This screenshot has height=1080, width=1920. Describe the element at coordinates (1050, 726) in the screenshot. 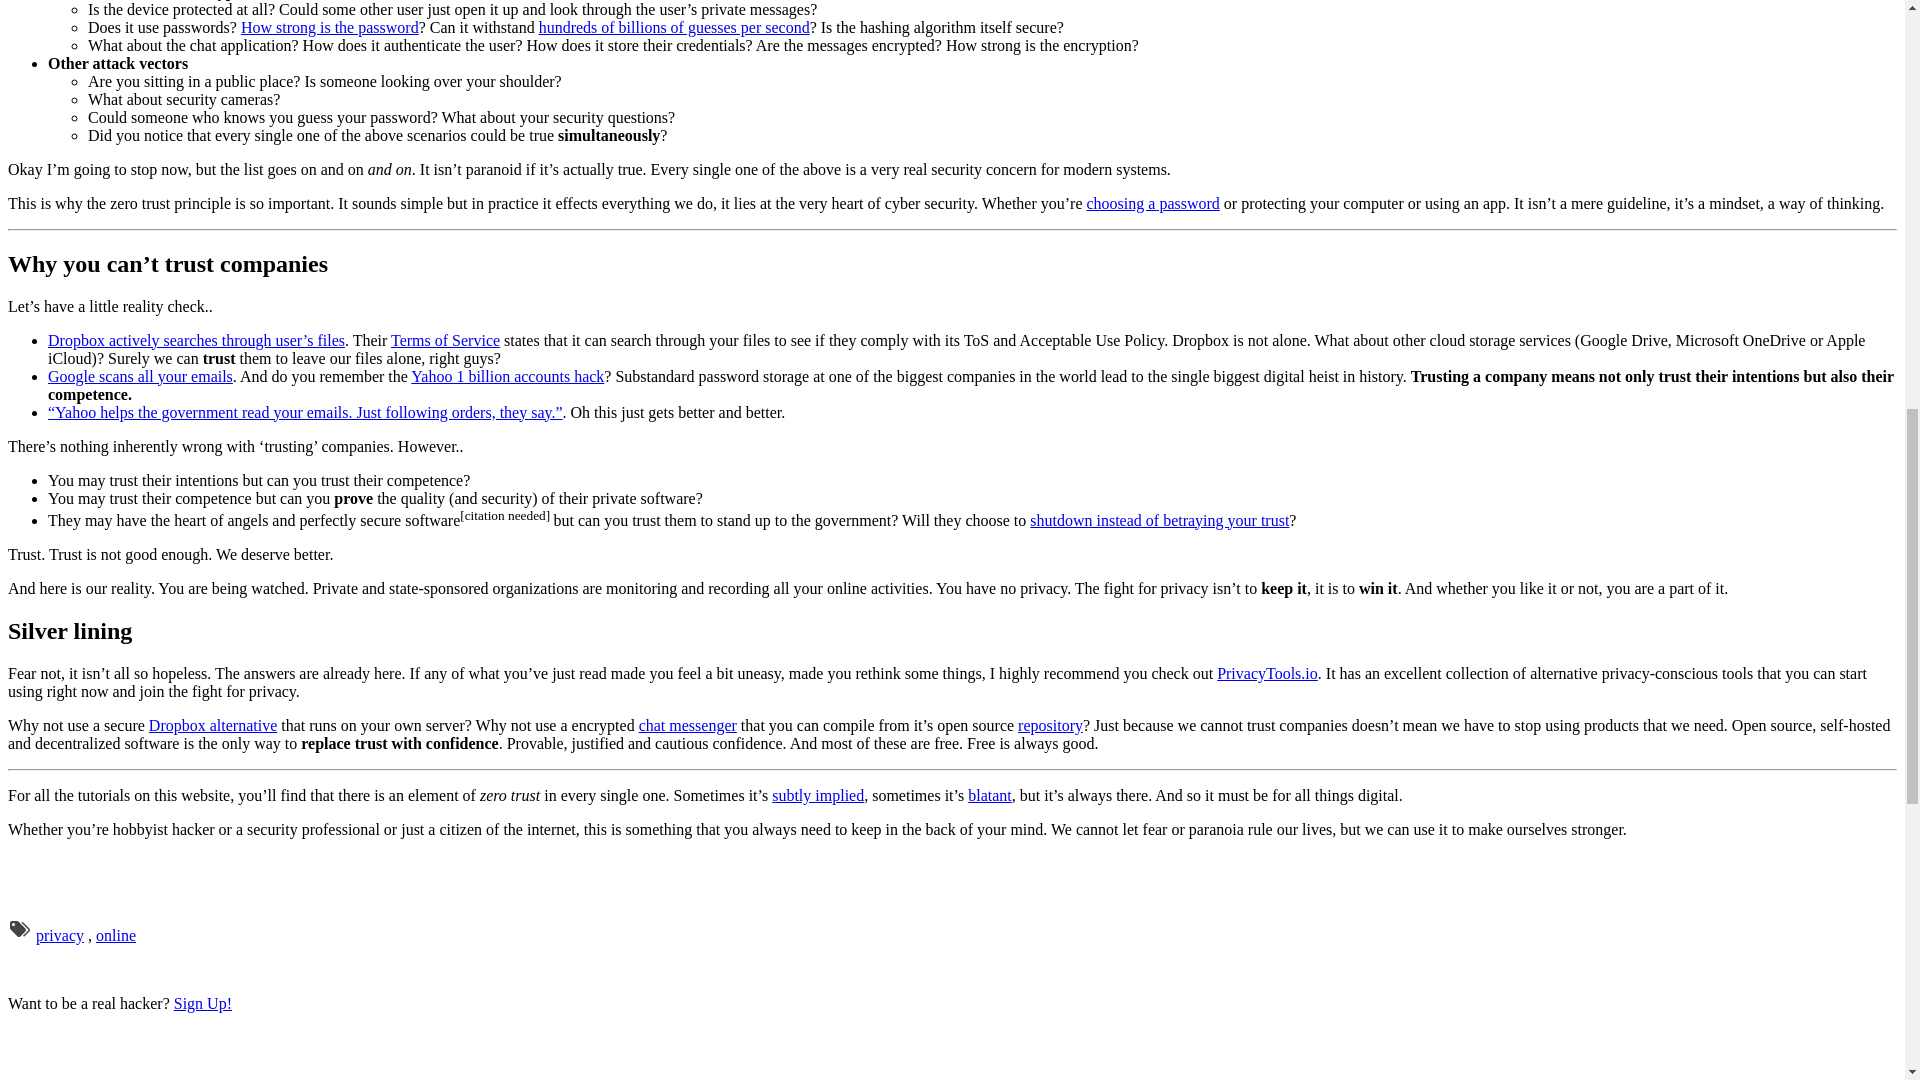

I see `repository` at that location.